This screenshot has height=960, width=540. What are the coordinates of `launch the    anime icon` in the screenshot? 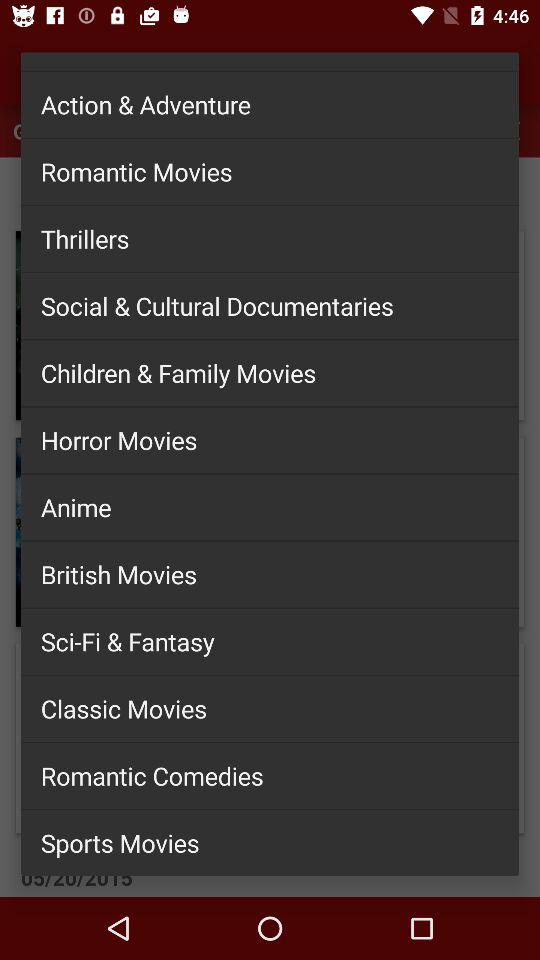 It's located at (270, 507).